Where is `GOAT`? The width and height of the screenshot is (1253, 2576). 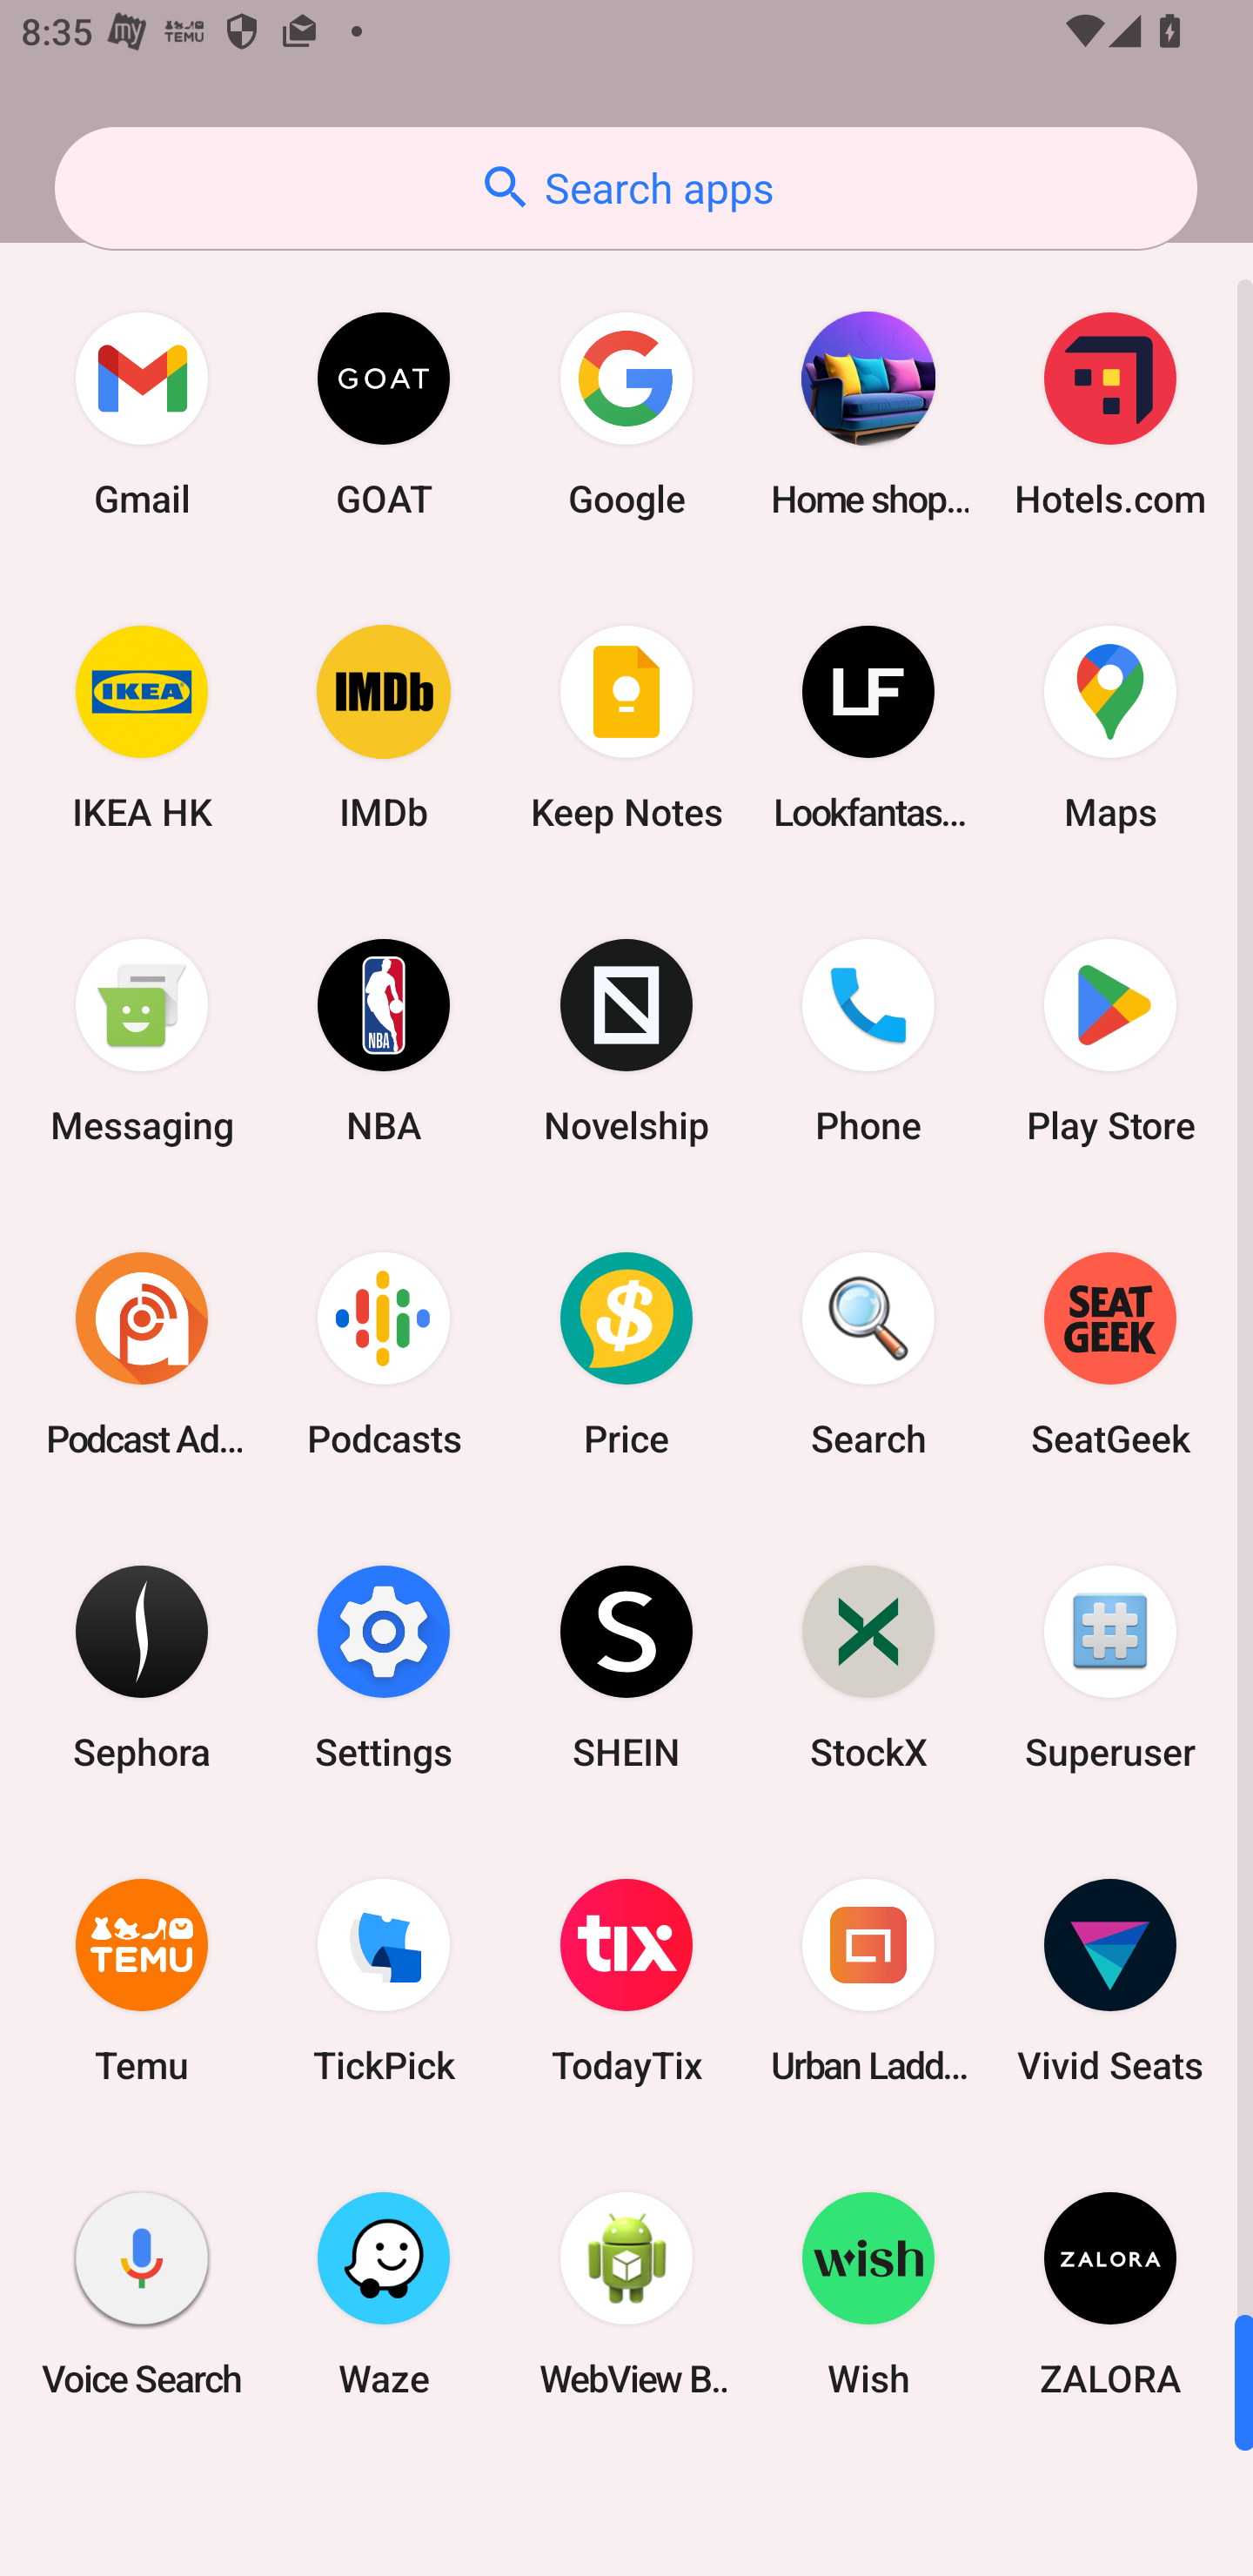
GOAT is located at coordinates (384, 414).